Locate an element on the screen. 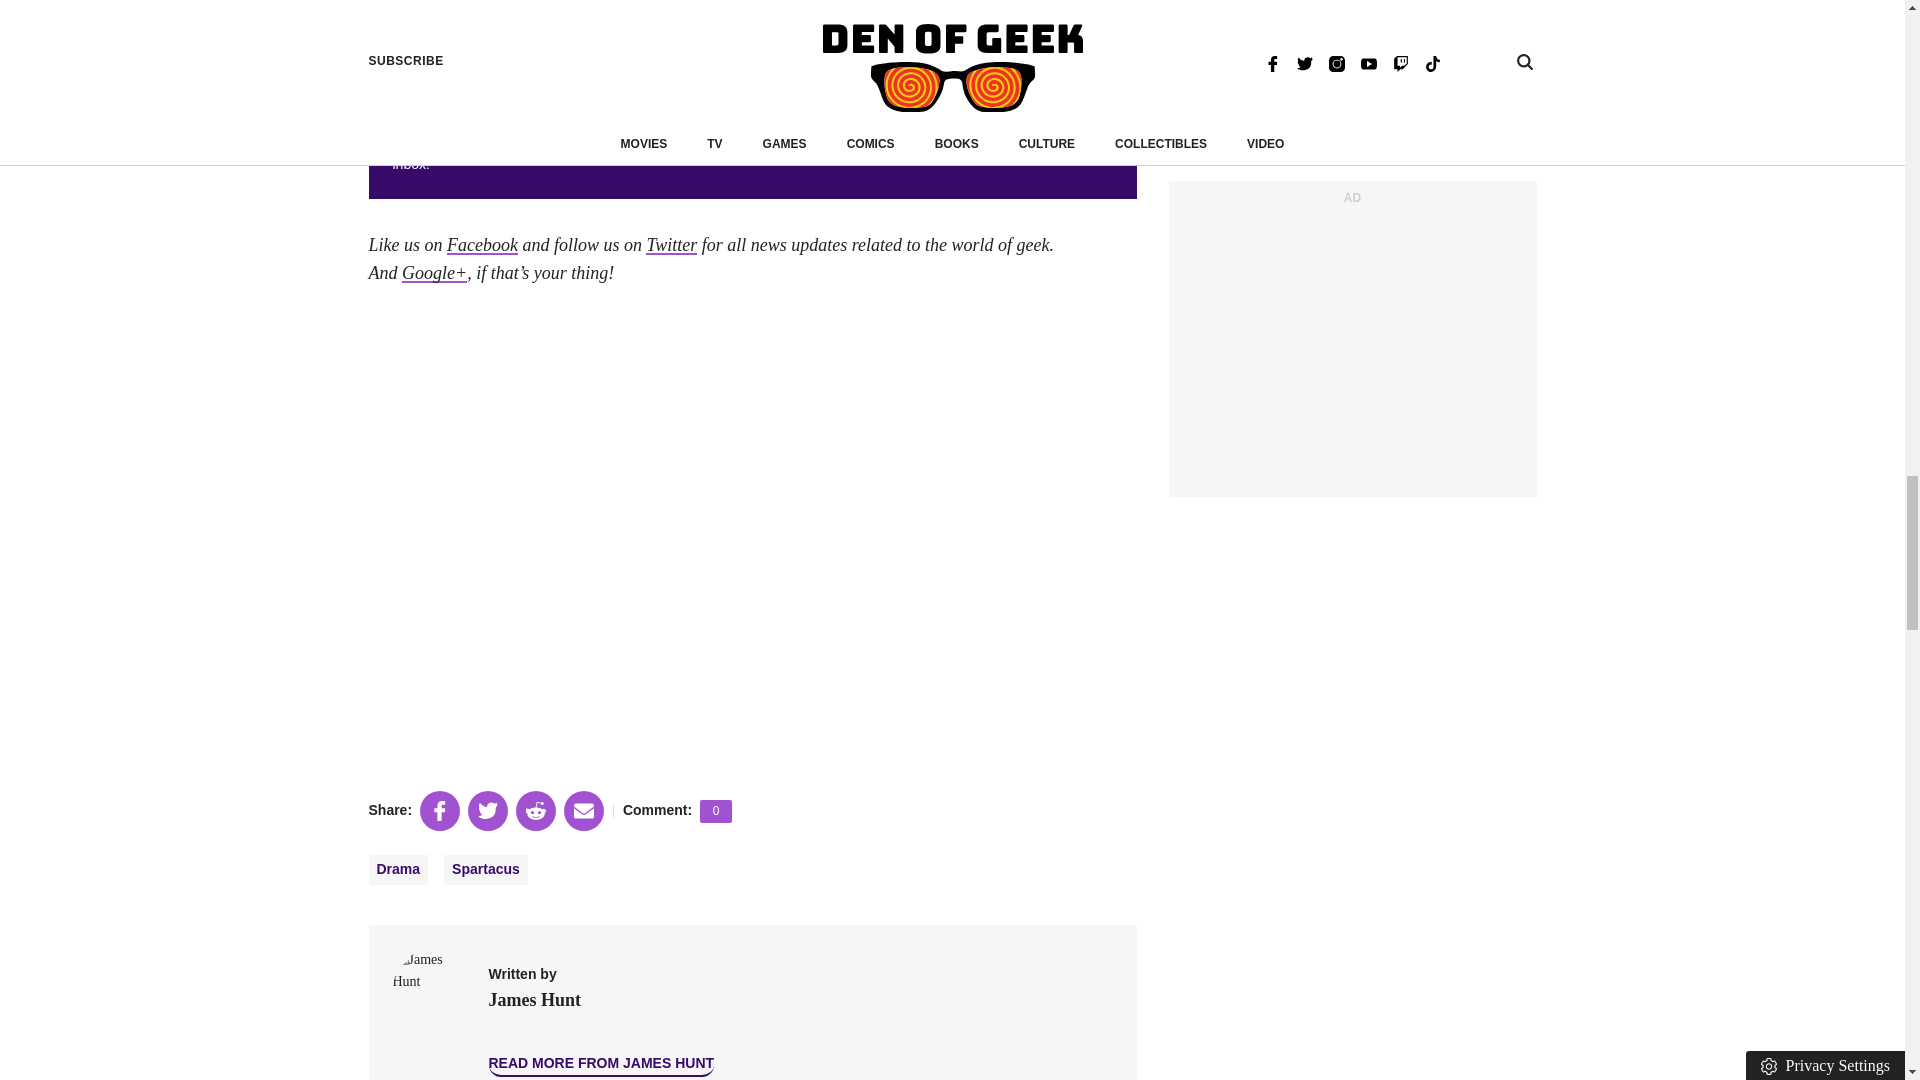 The width and height of the screenshot is (1920, 1080). Twitter is located at coordinates (670, 244).